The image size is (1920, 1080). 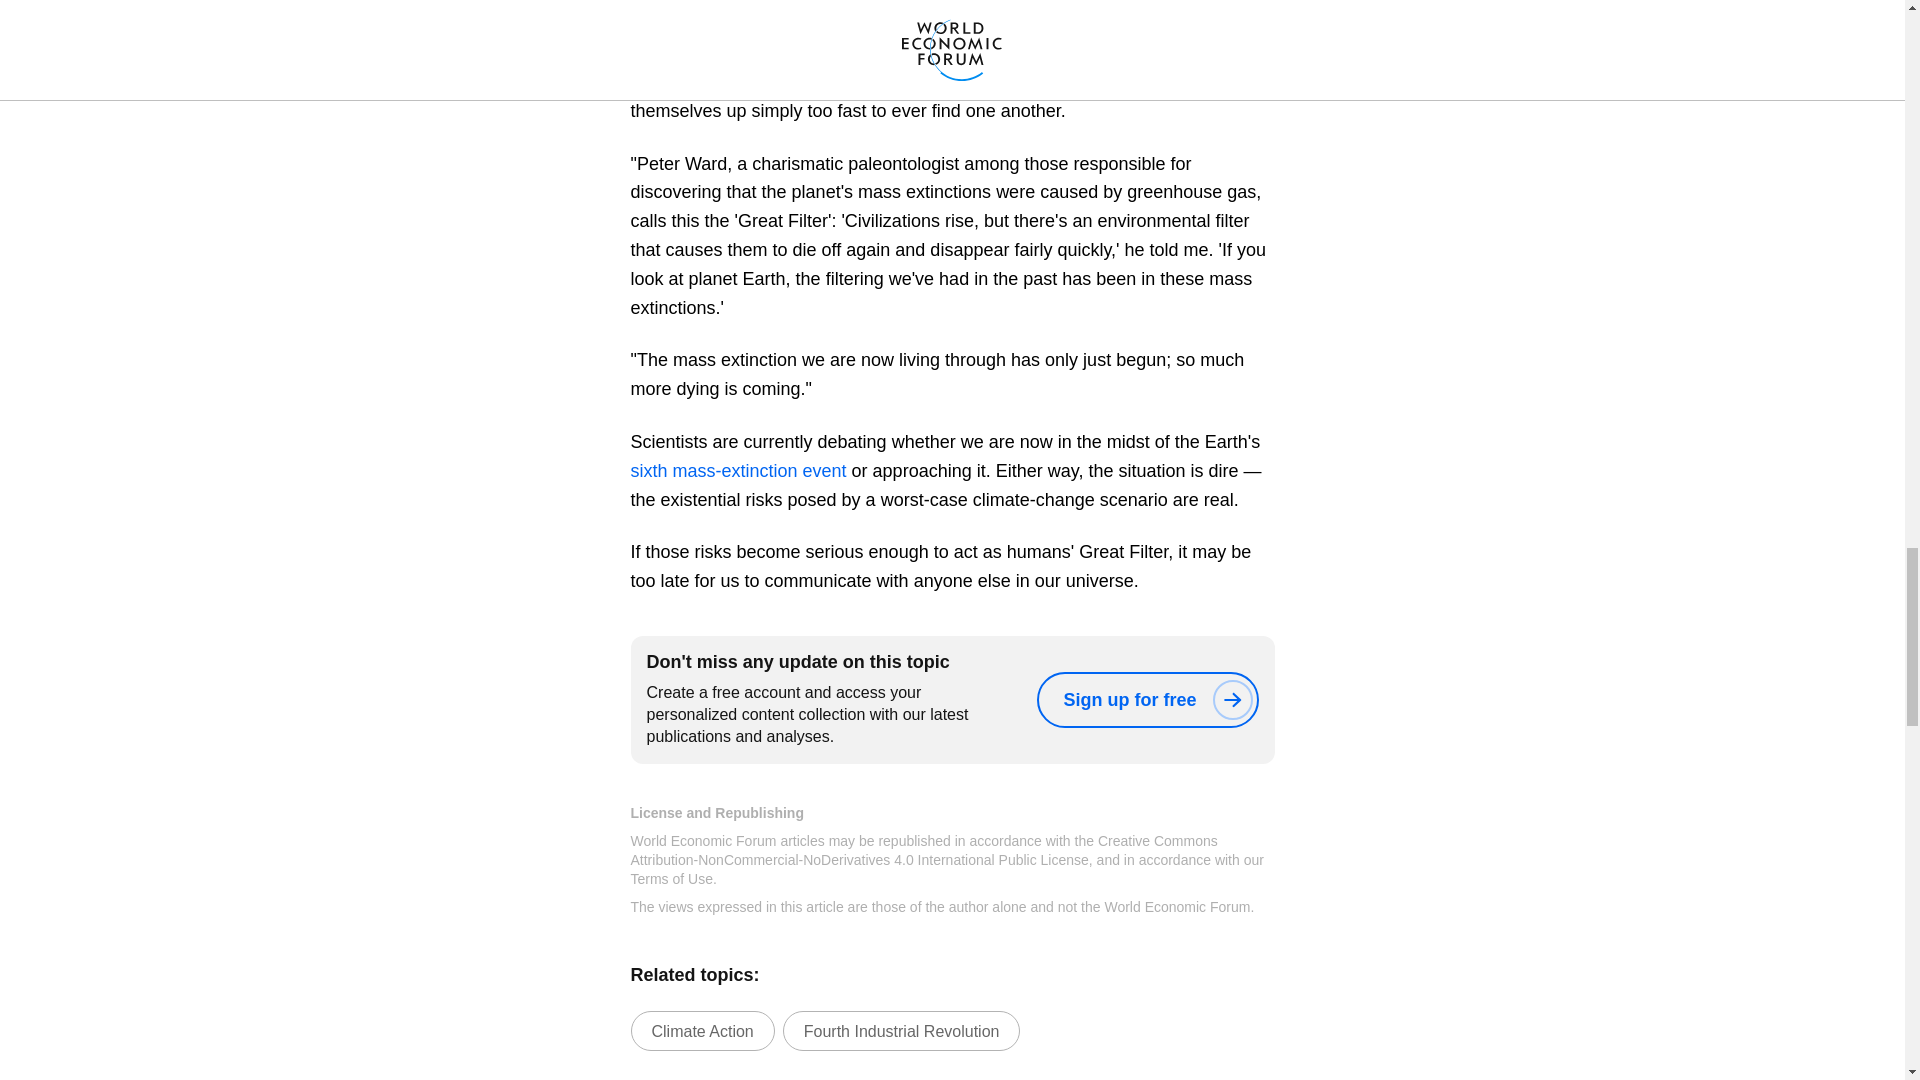 What do you see at coordinates (1146, 699) in the screenshot?
I see `Sign up for free` at bounding box center [1146, 699].